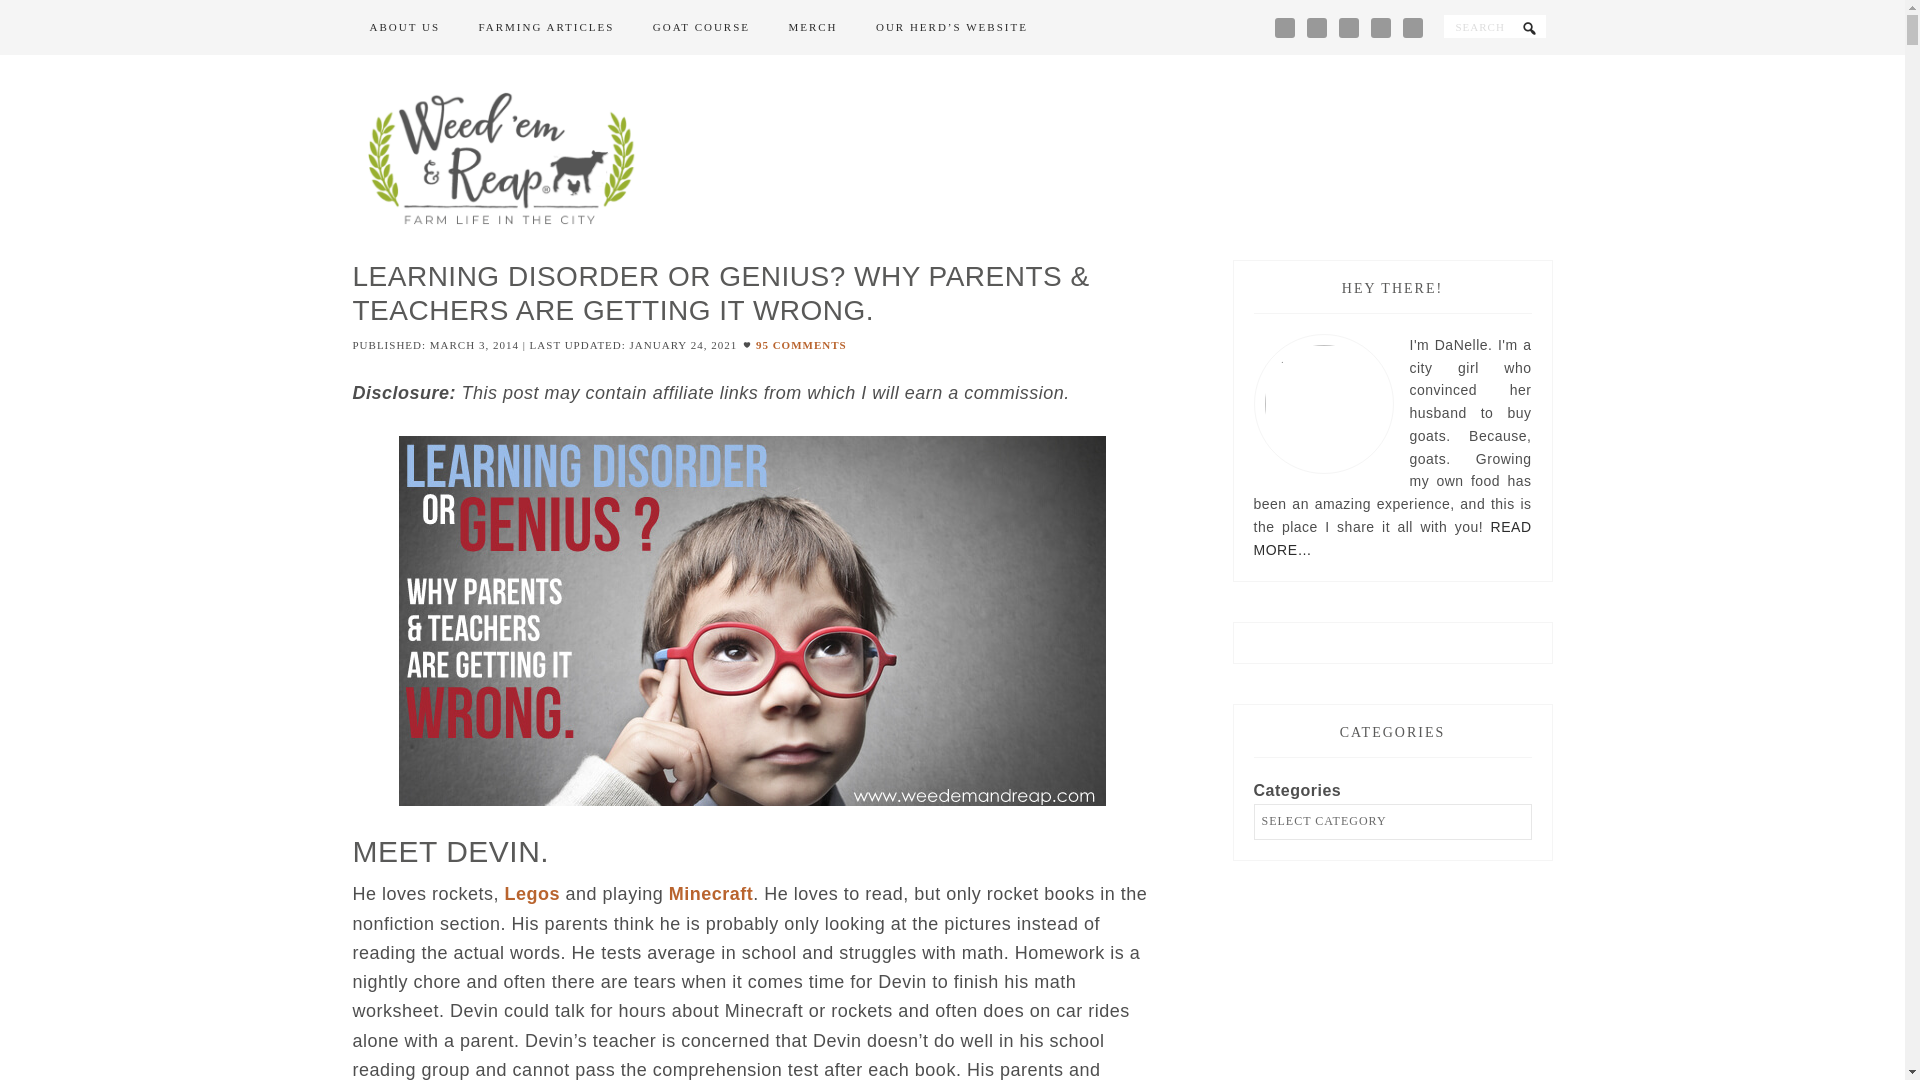 This screenshot has width=1920, height=1080. What do you see at coordinates (1285, 27) in the screenshot?
I see `Facebook` at bounding box center [1285, 27].